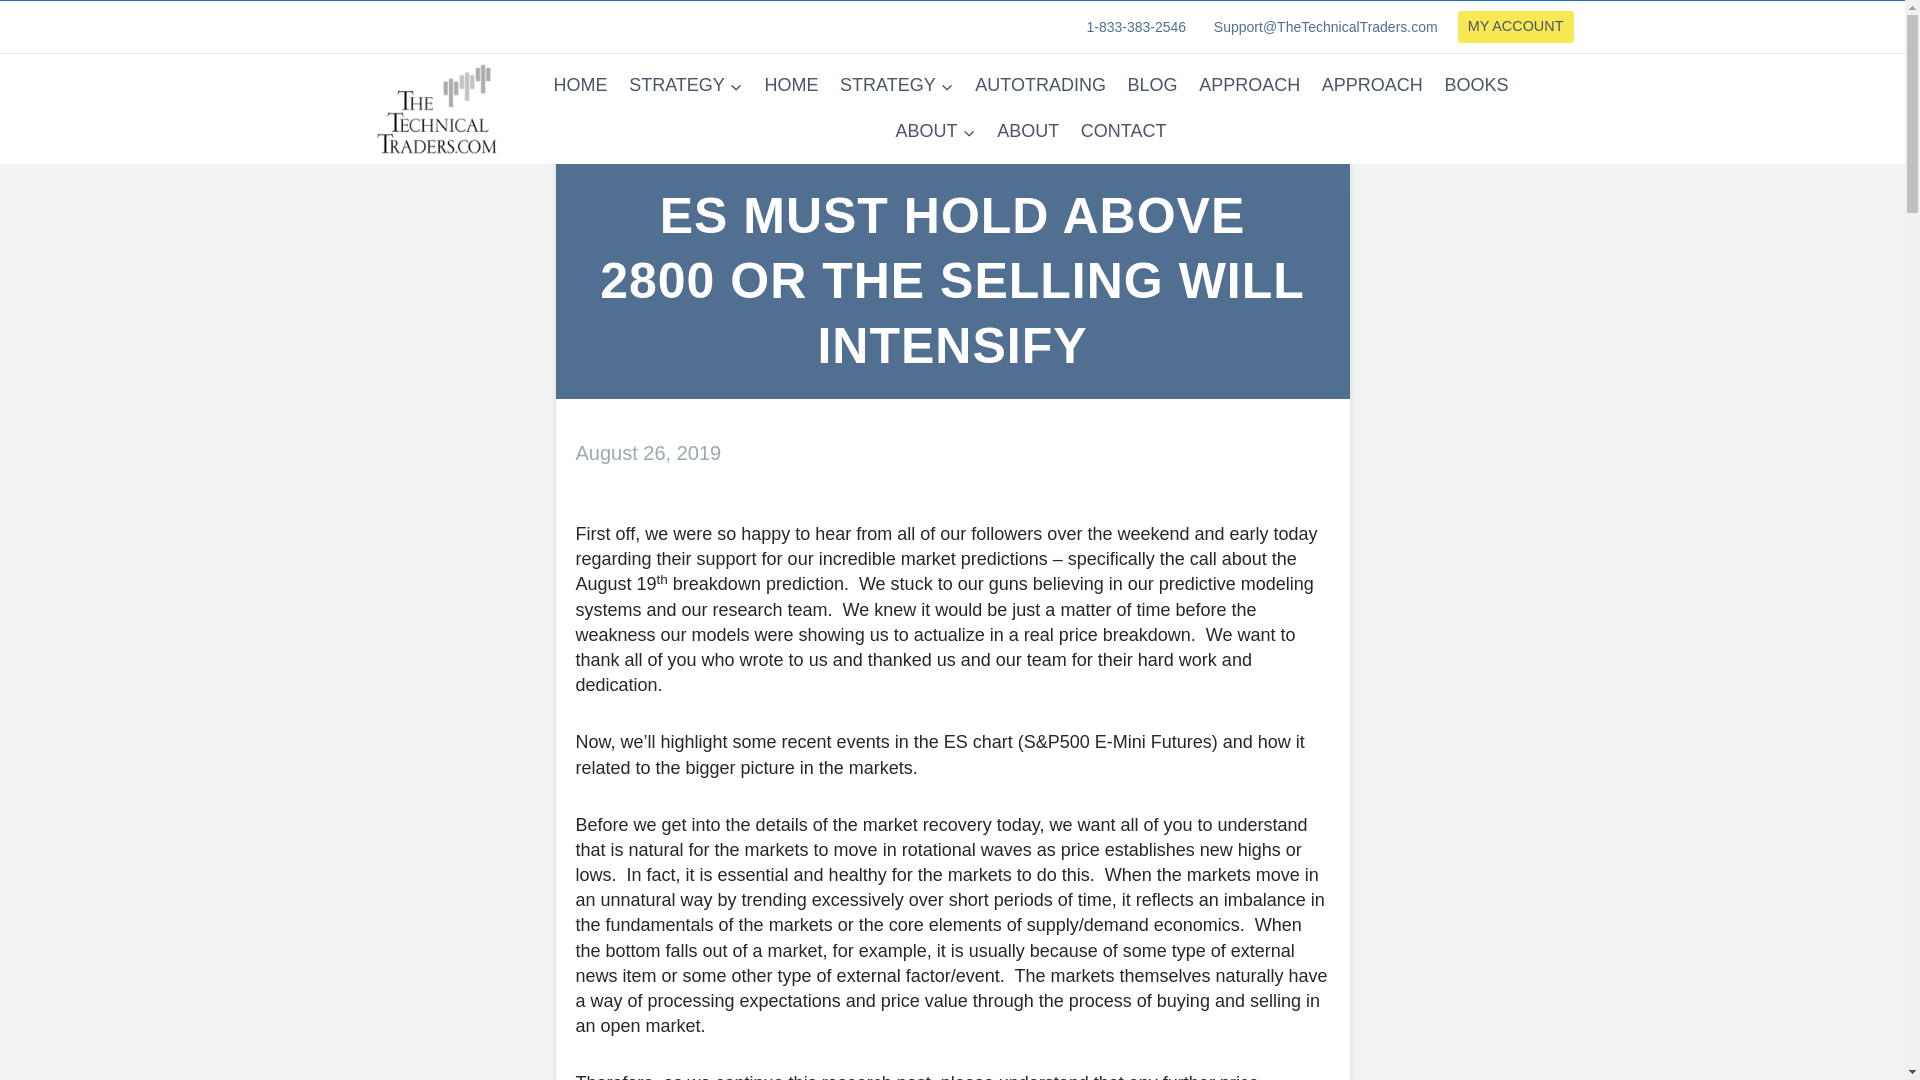  Describe the element at coordinates (1372, 85) in the screenshot. I see `APPROACH` at that location.